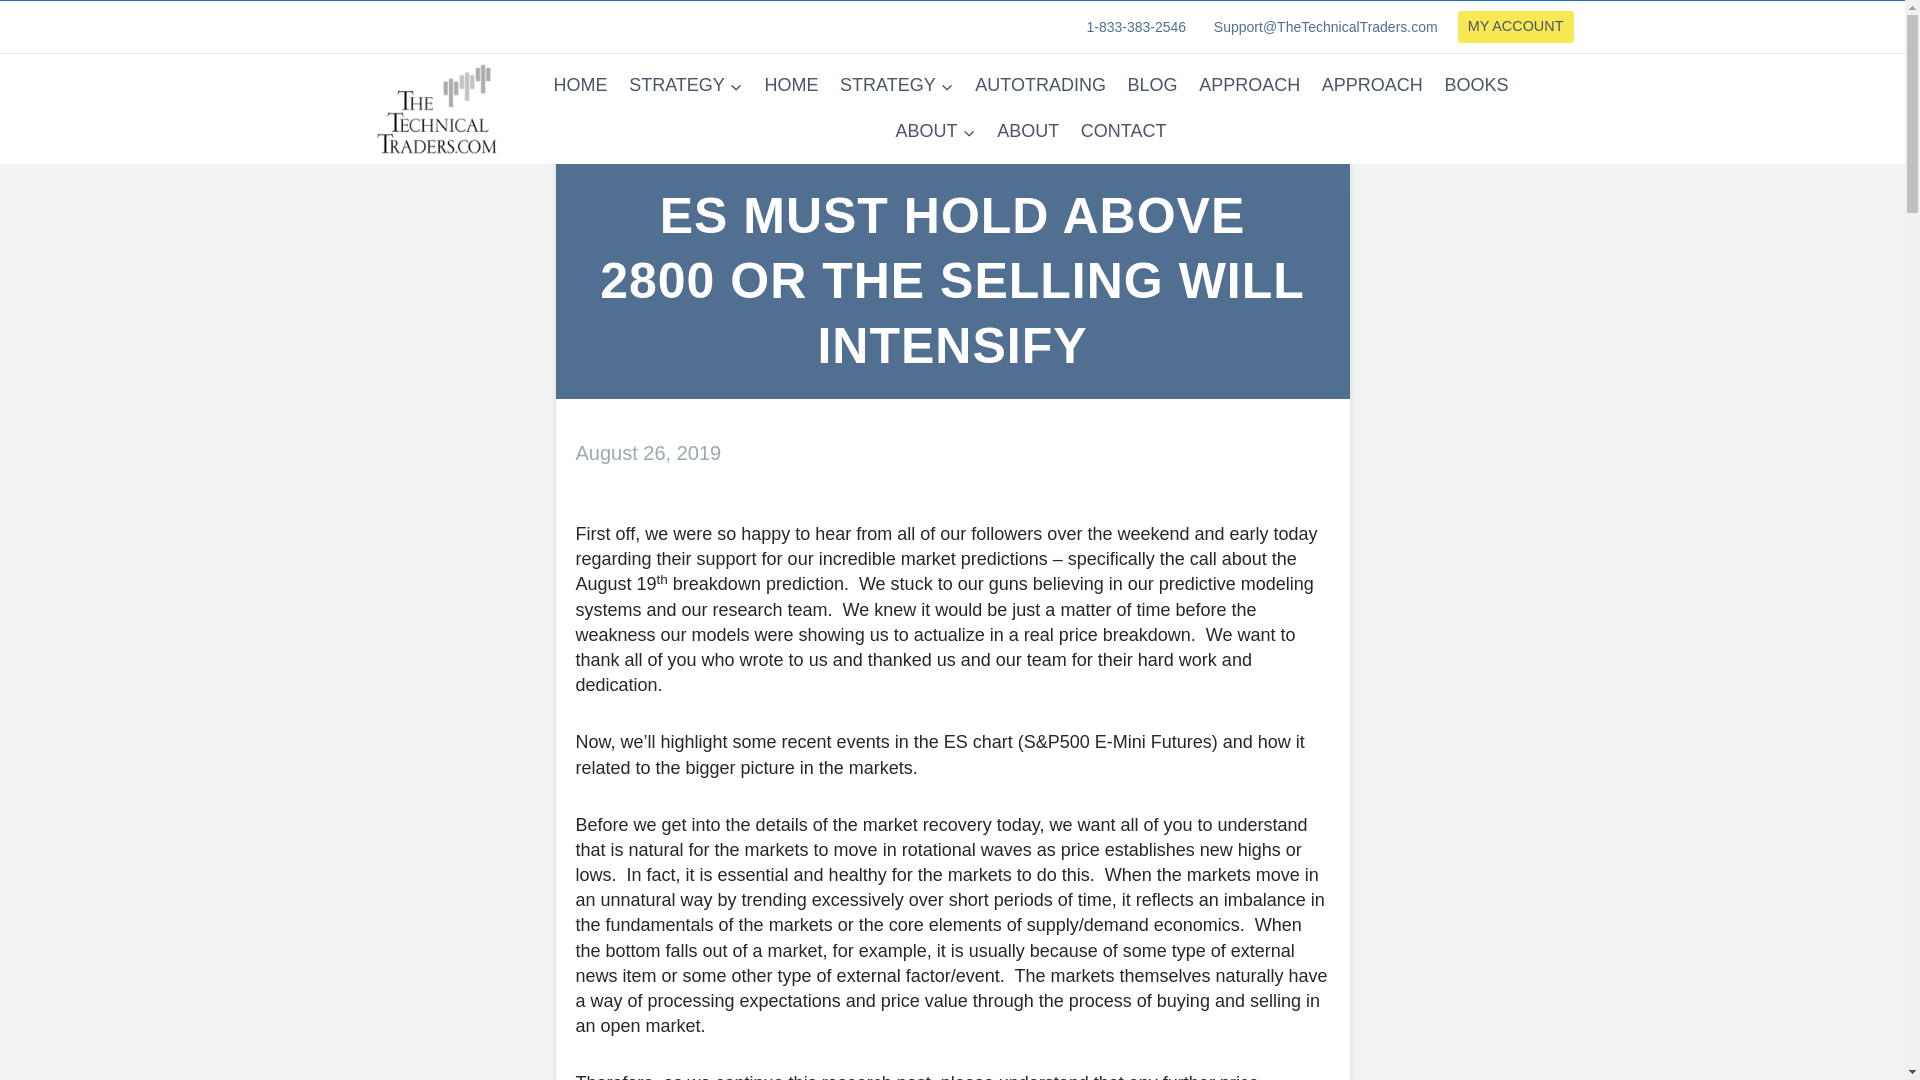  Describe the element at coordinates (1372, 85) in the screenshot. I see `APPROACH` at that location.